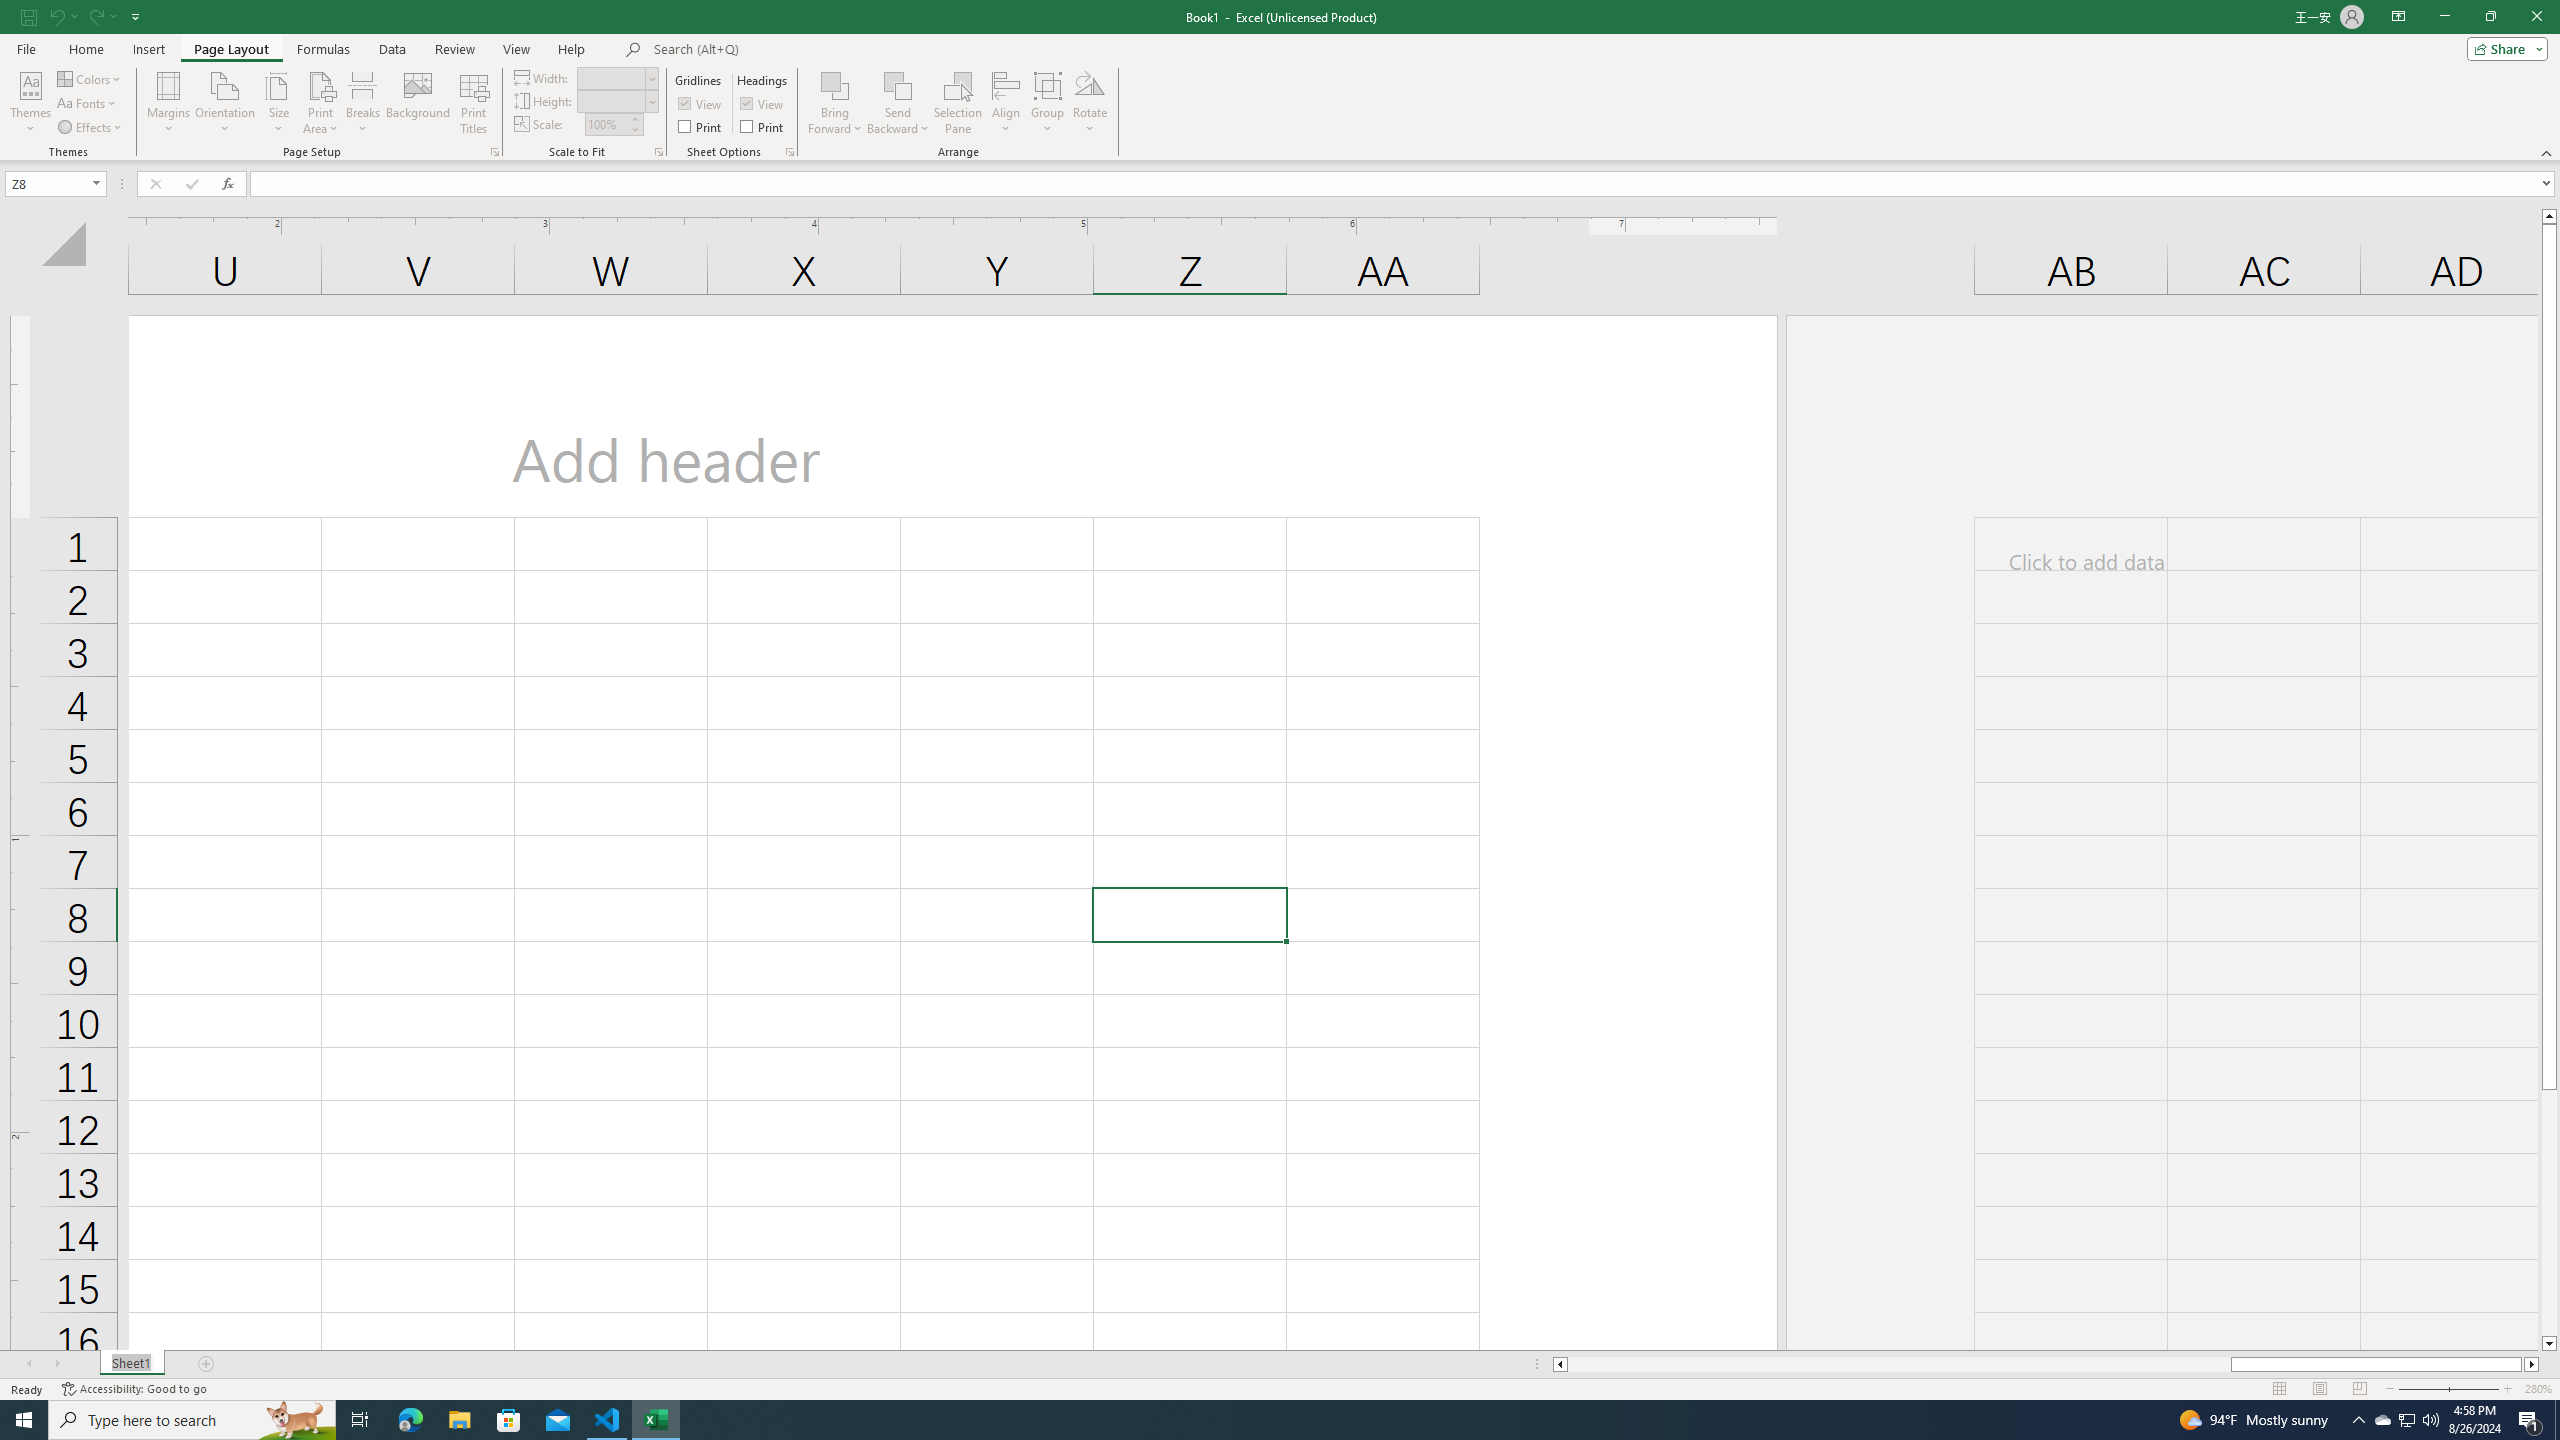 The height and width of the screenshot is (1440, 2560). I want to click on Class: MsoCommandBar, so click(1280, 80).